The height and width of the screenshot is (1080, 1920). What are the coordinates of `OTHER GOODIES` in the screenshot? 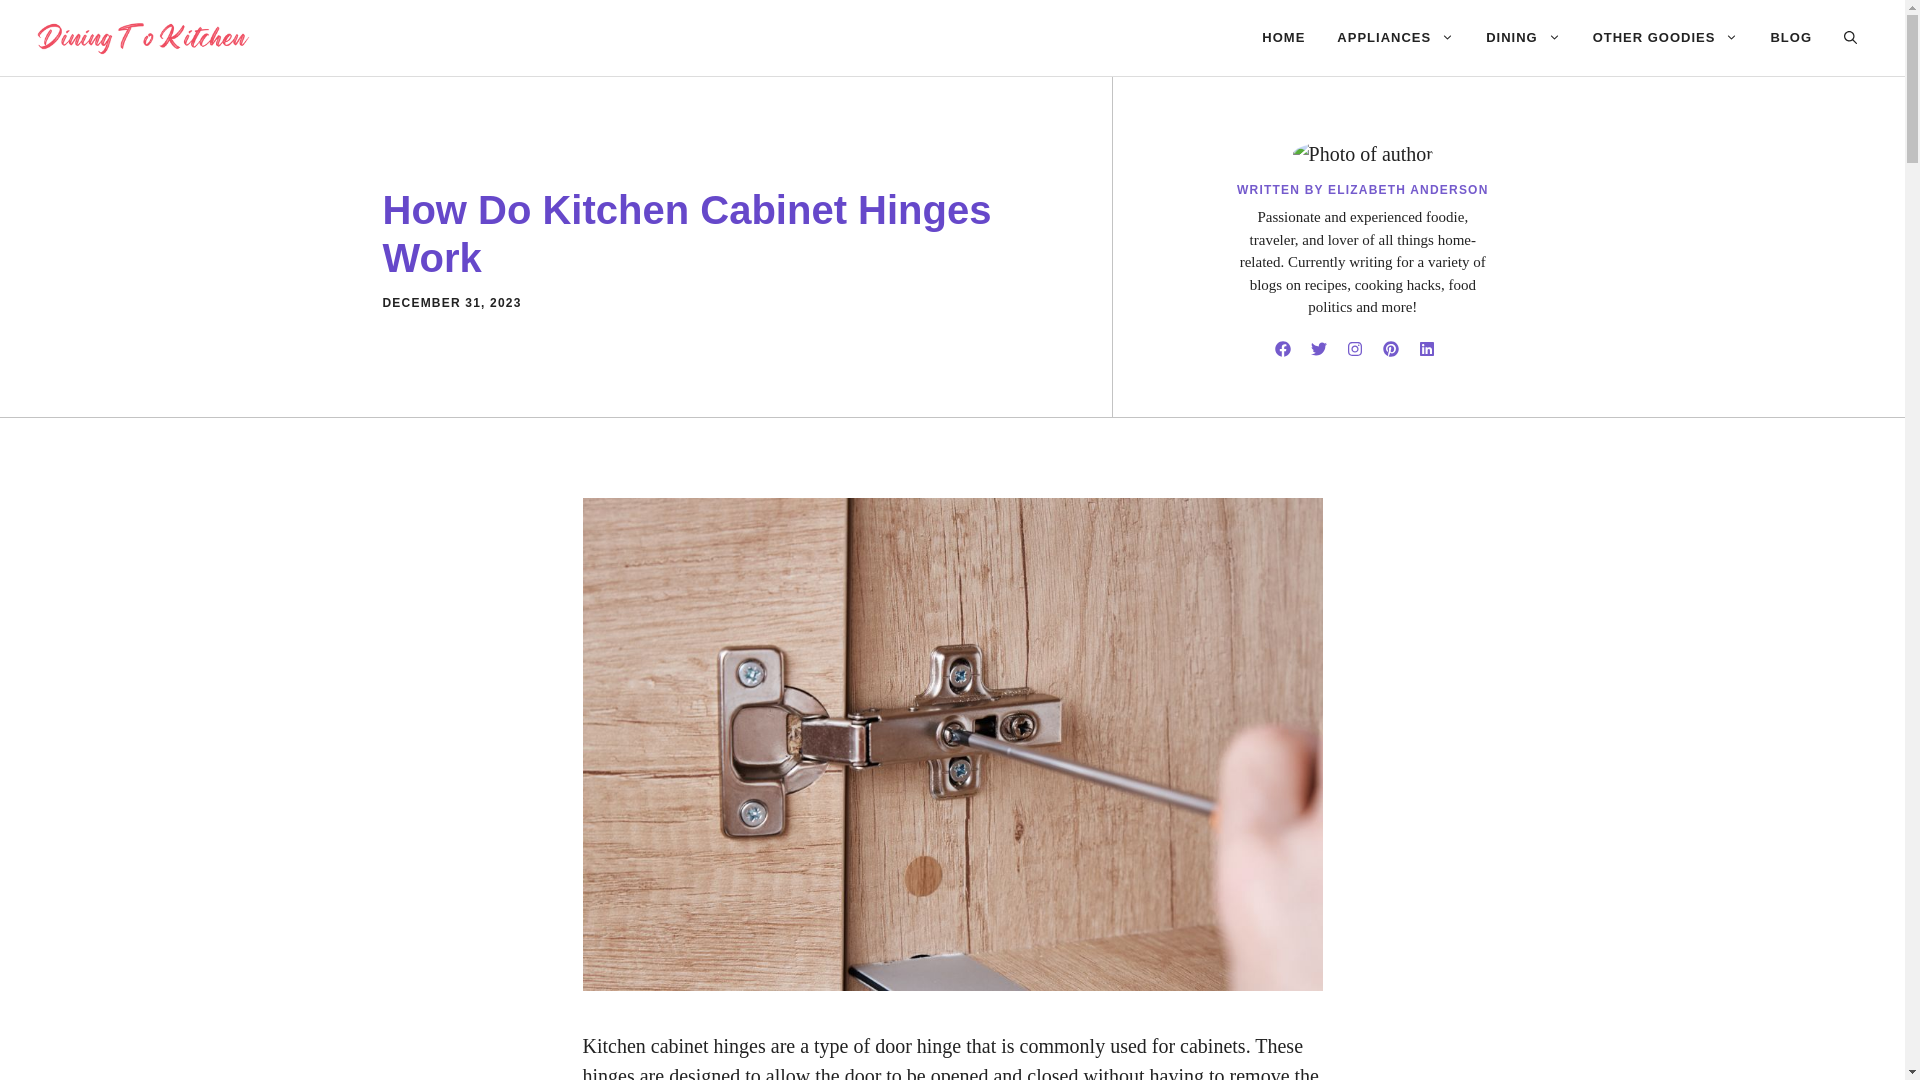 It's located at (1665, 38).